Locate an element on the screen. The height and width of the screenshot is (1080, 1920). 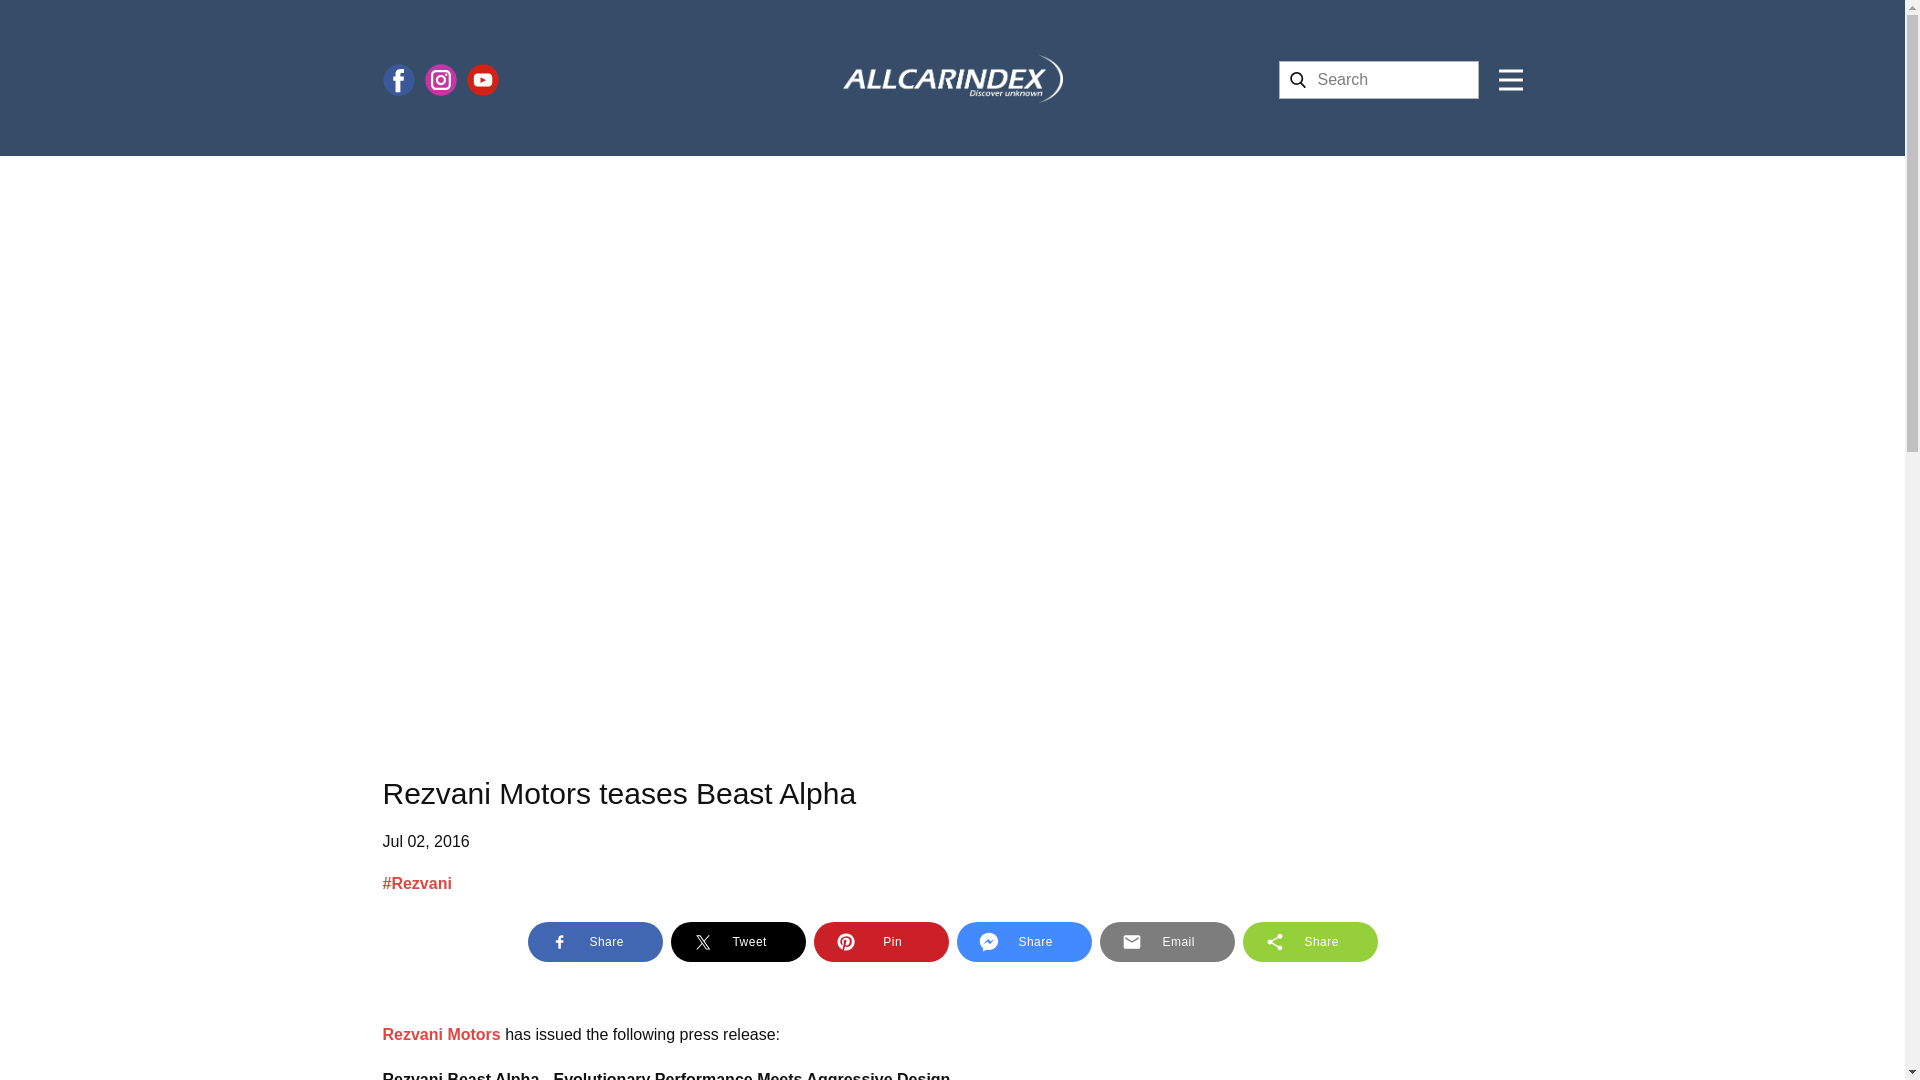
instagram is located at coordinates (440, 80).